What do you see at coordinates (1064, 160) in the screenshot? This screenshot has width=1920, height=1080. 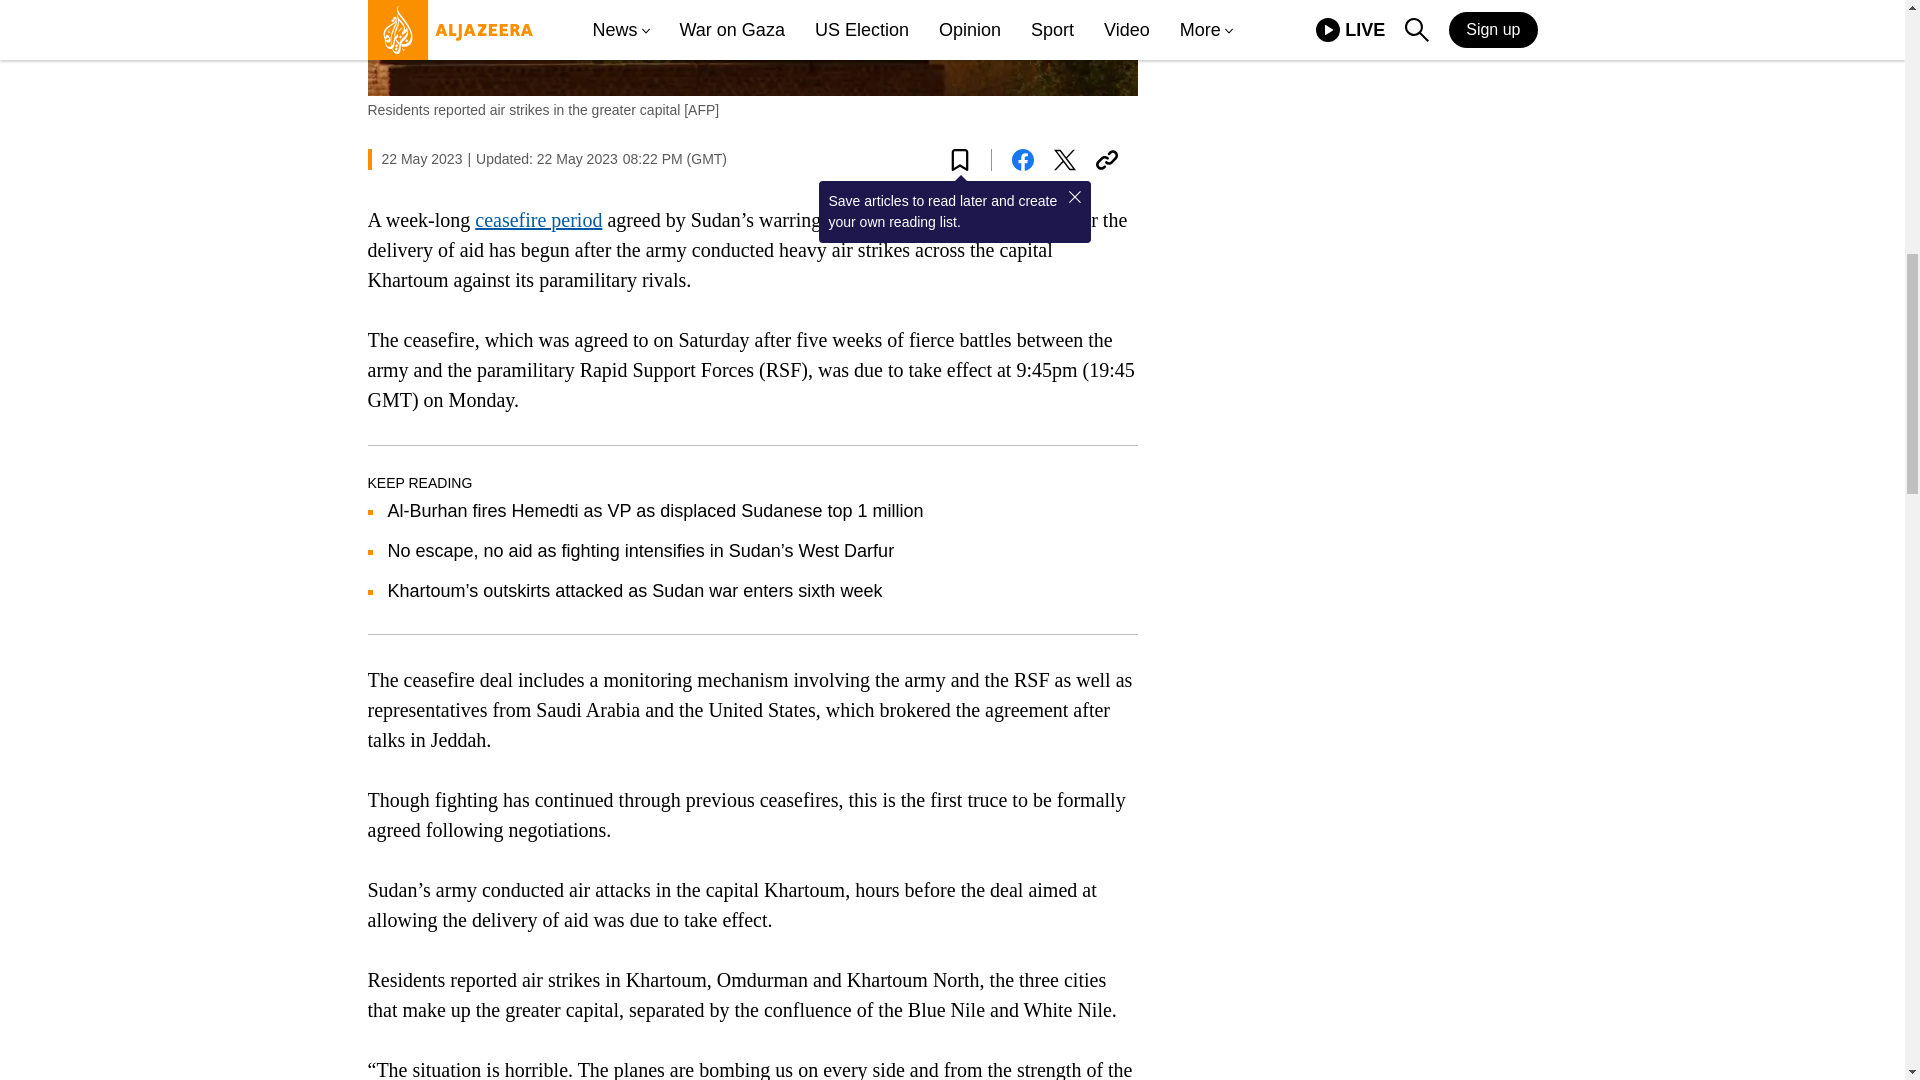 I see `twitter` at bounding box center [1064, 160].